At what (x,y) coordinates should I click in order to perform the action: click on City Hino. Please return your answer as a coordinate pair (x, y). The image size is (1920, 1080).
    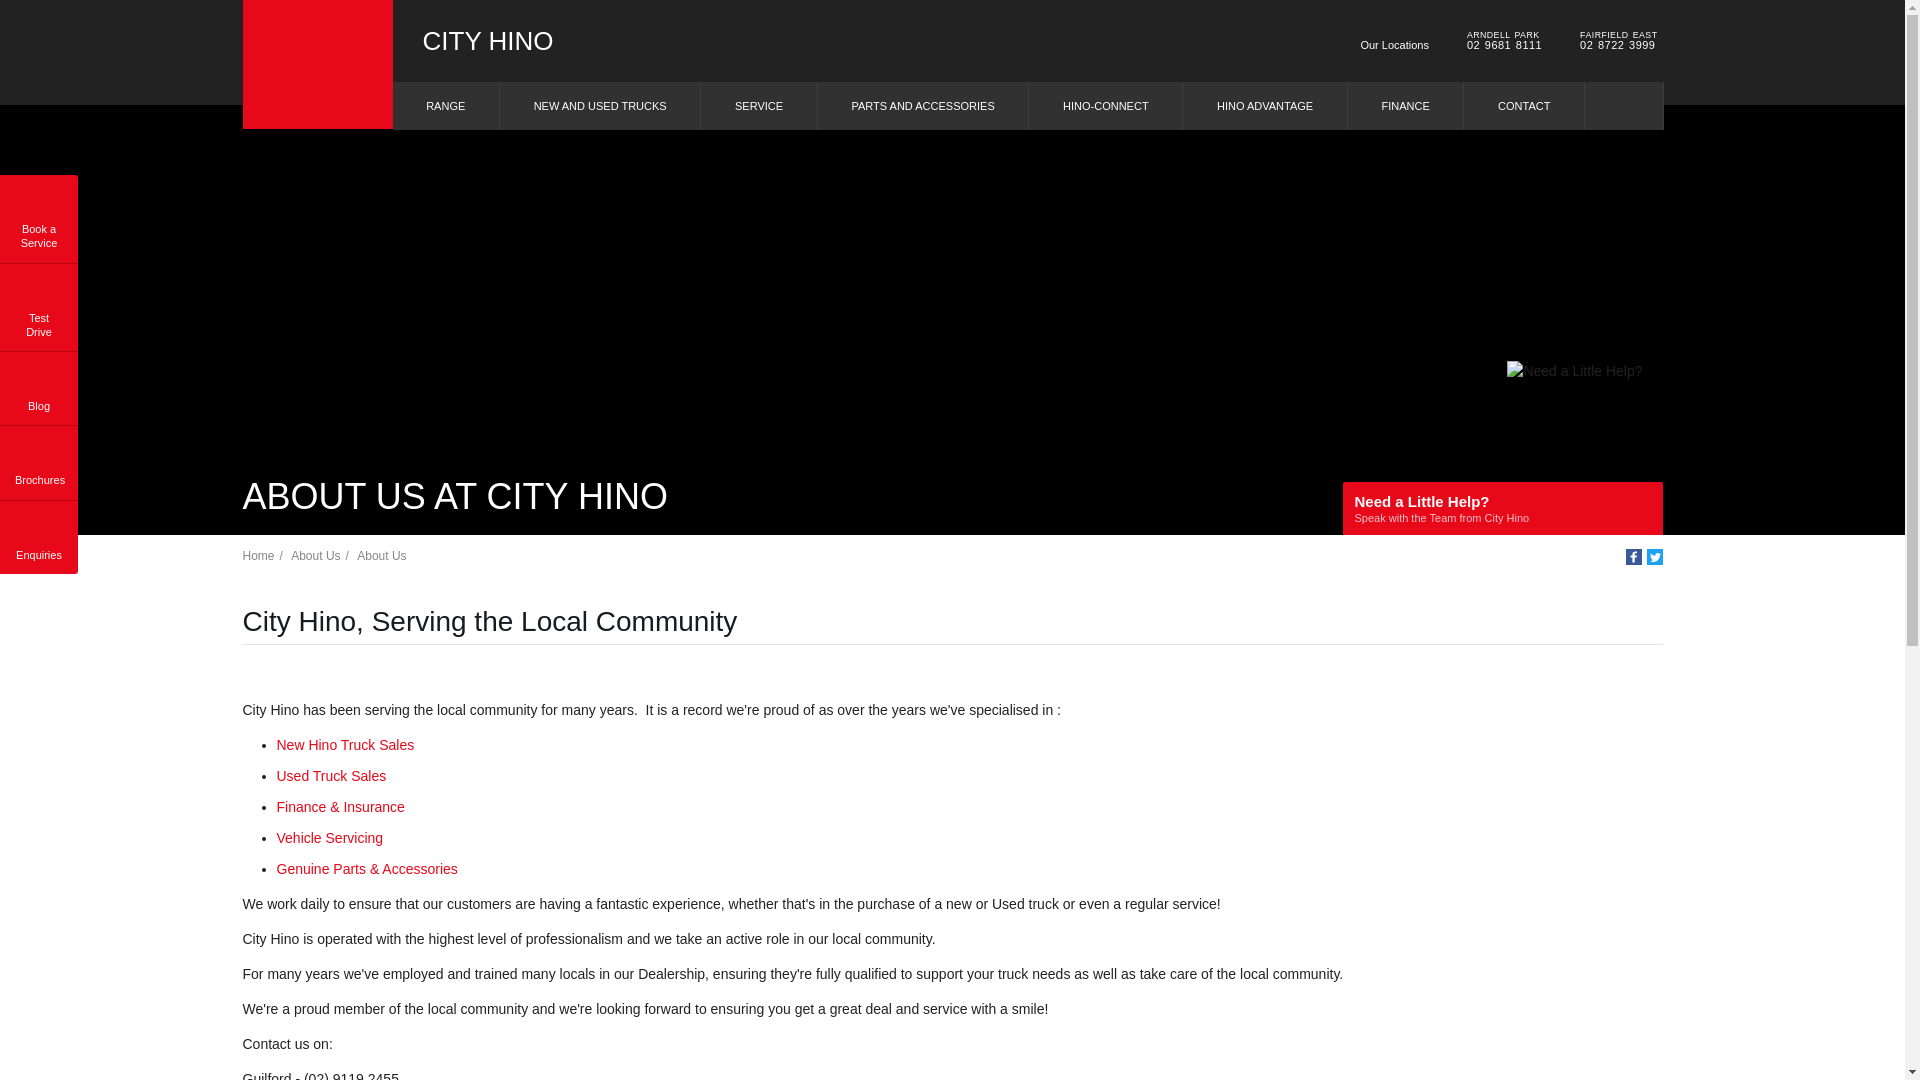
    Looking at the image, I should click on (487, 41).